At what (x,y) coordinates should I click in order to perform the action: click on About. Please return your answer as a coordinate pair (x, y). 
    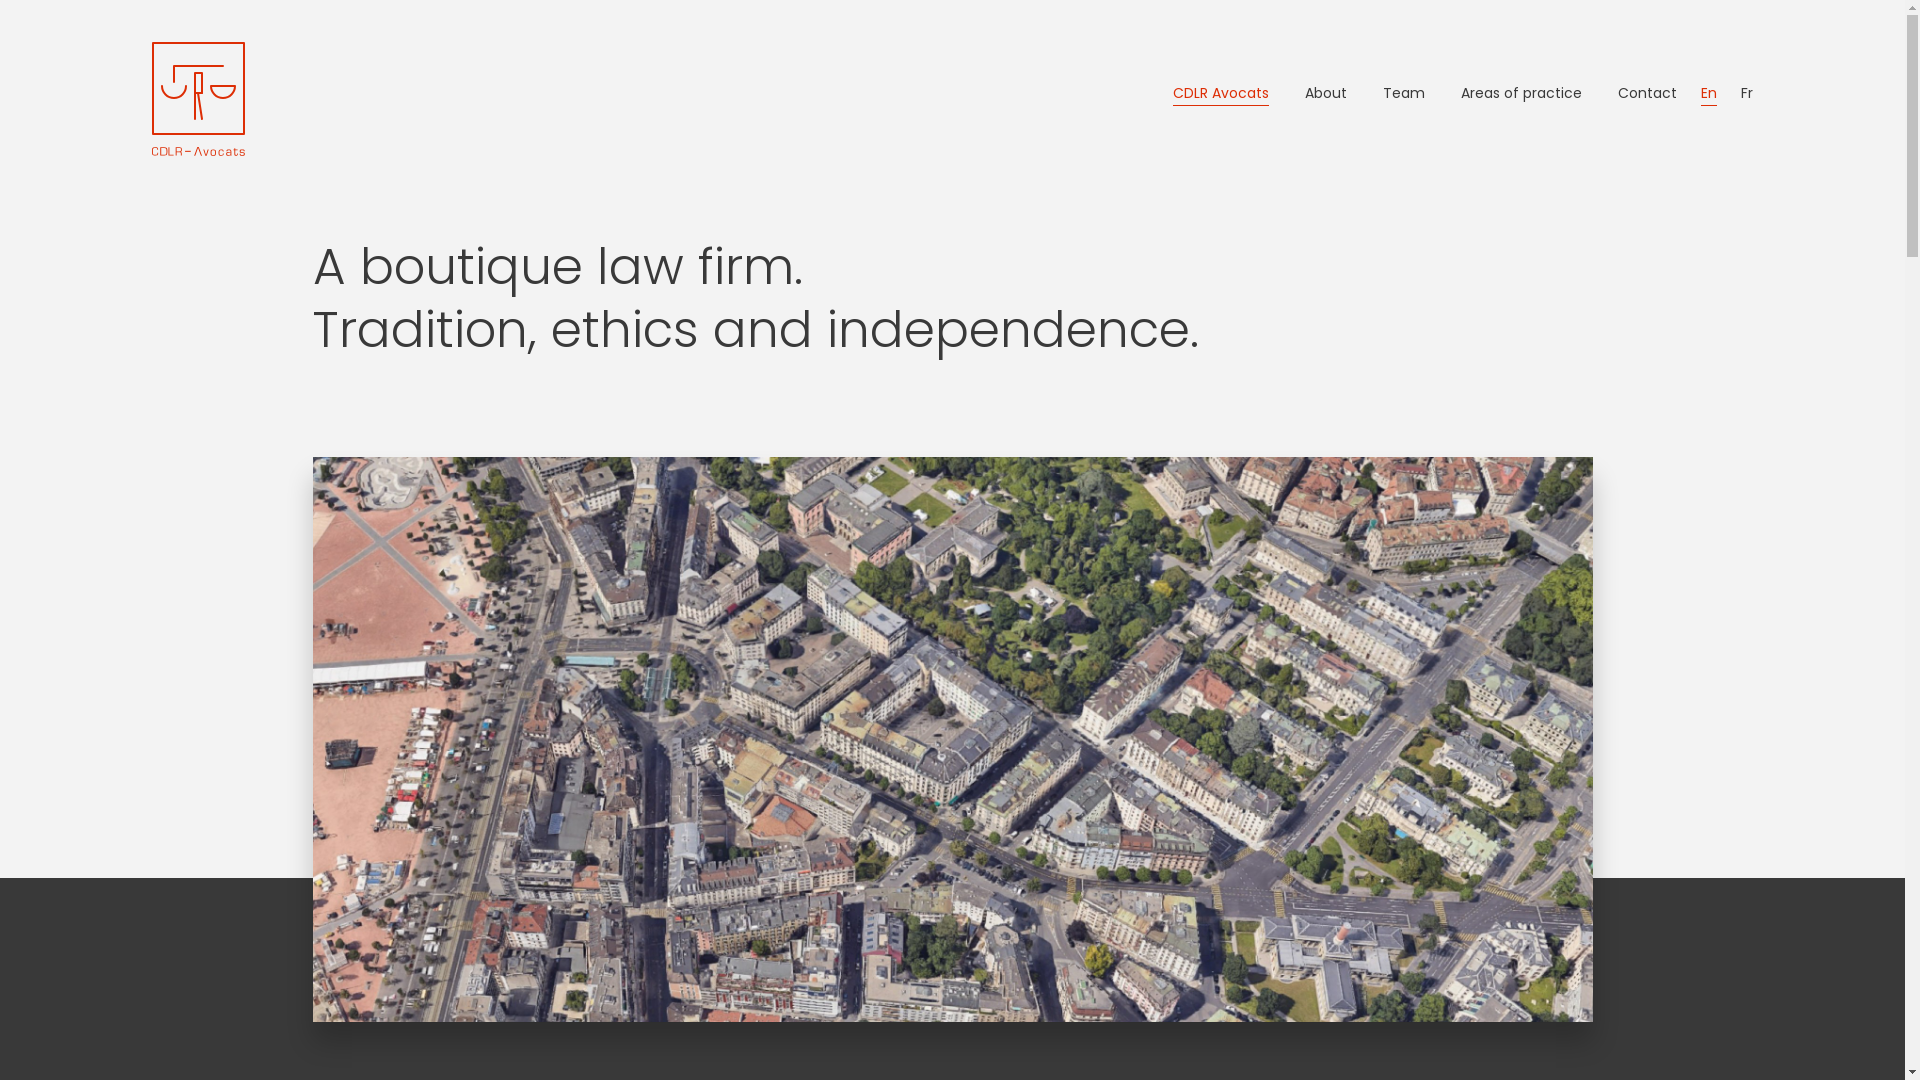
    Looking at the image, I should click on (1326, 94).